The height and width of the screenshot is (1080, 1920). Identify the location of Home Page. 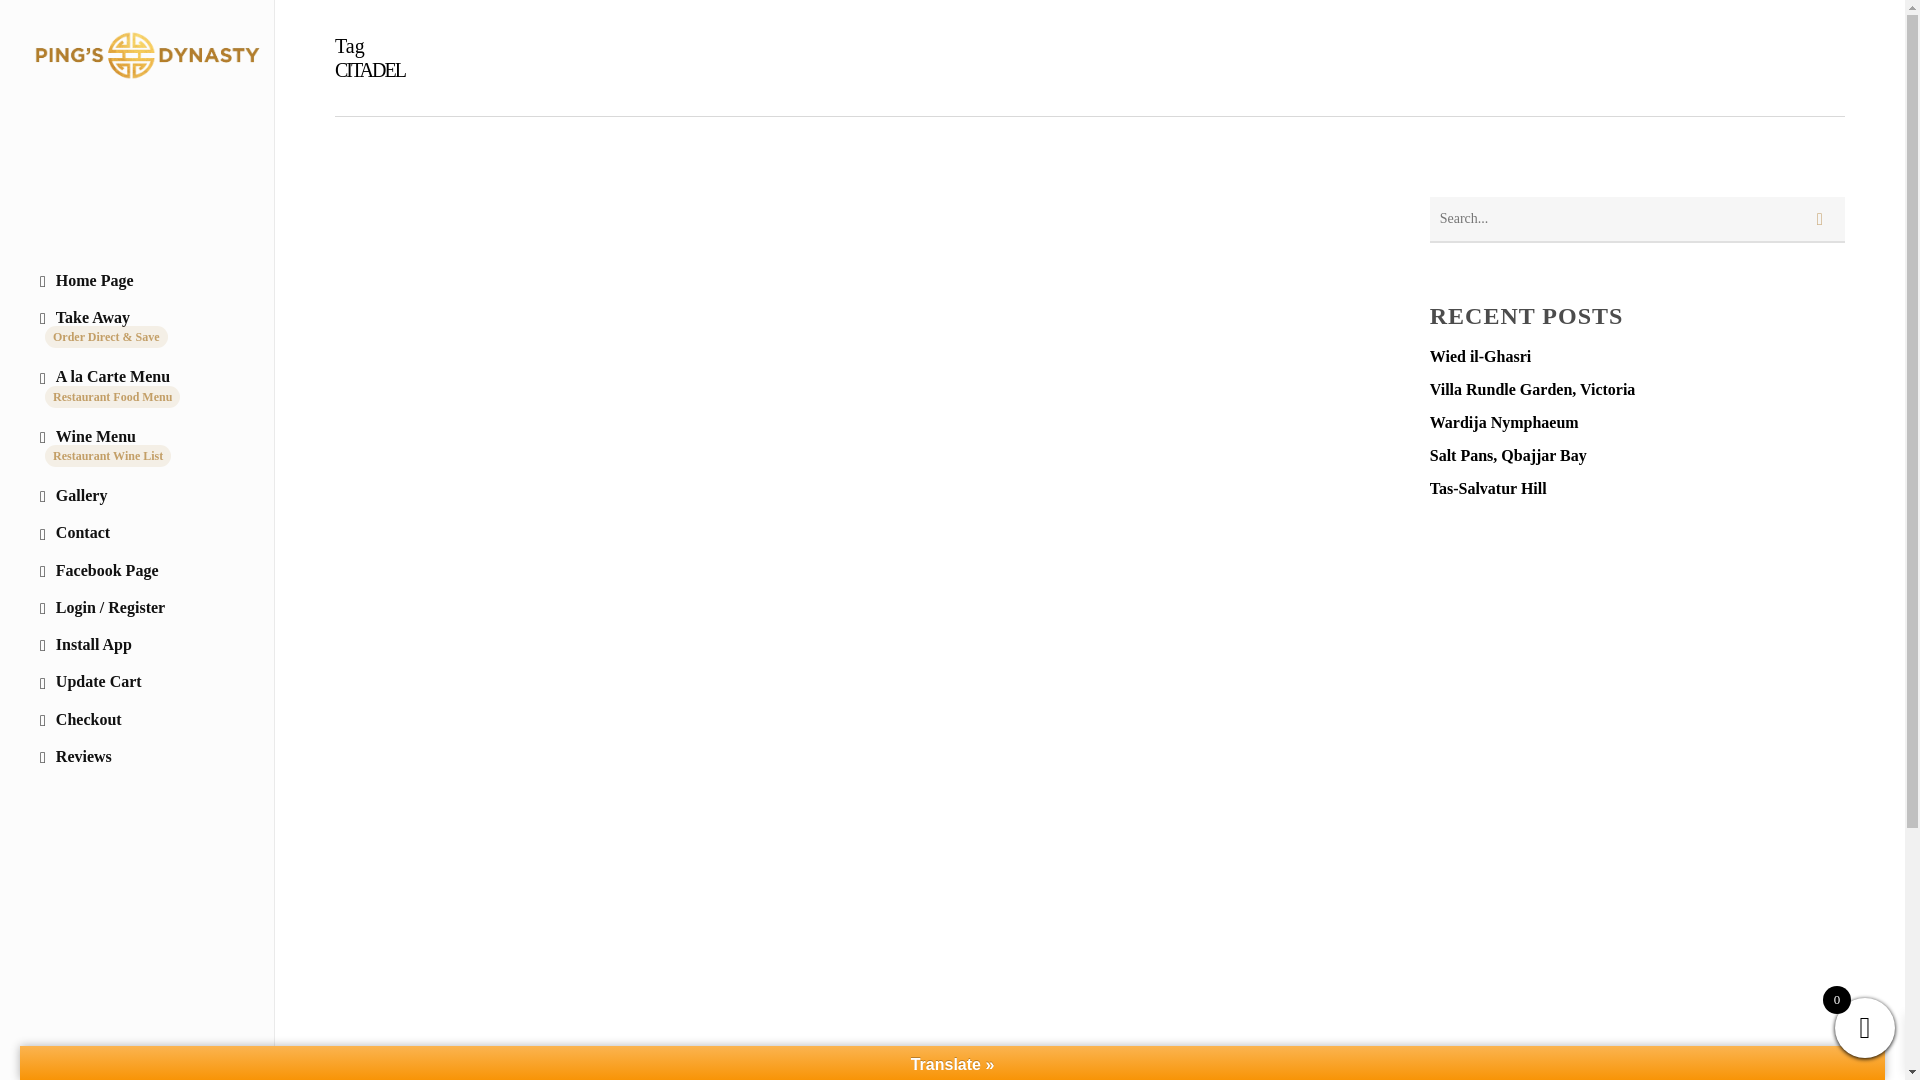
(136, 282).